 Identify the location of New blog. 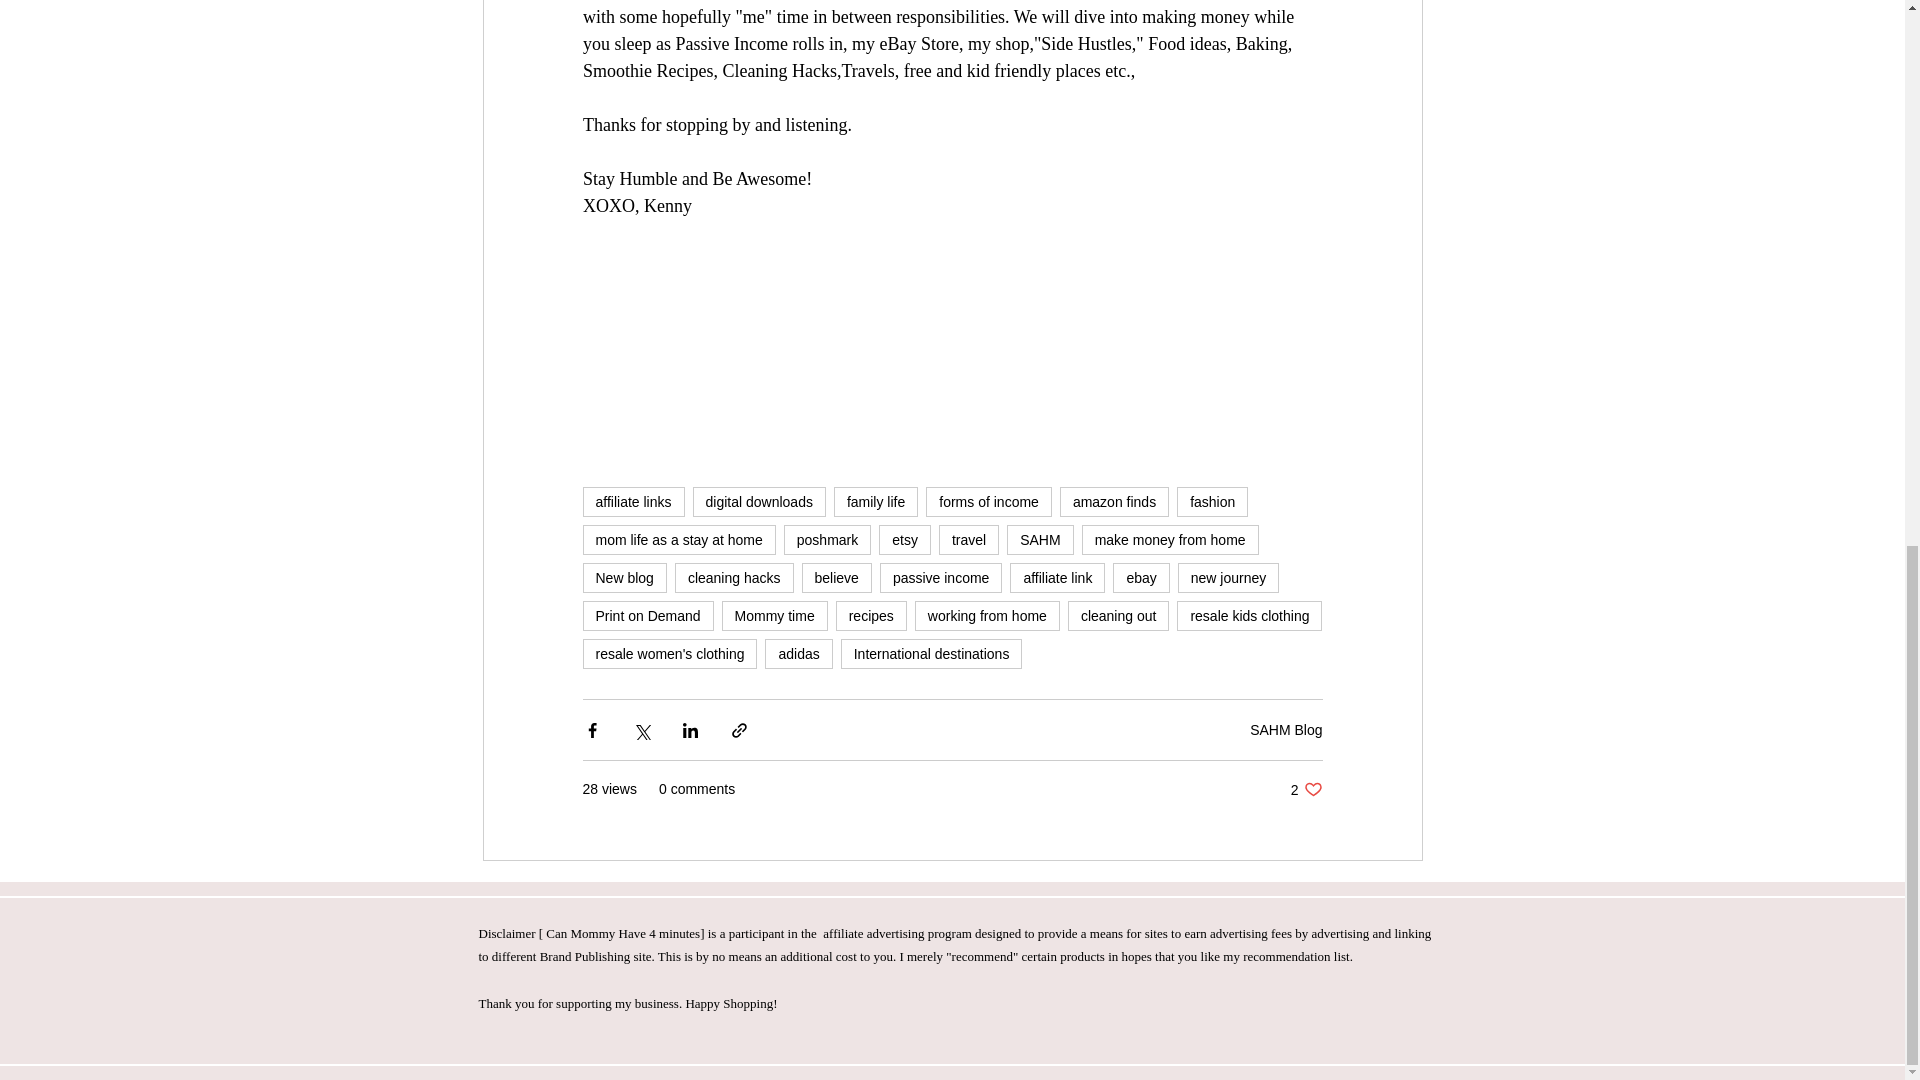
(624, 577).